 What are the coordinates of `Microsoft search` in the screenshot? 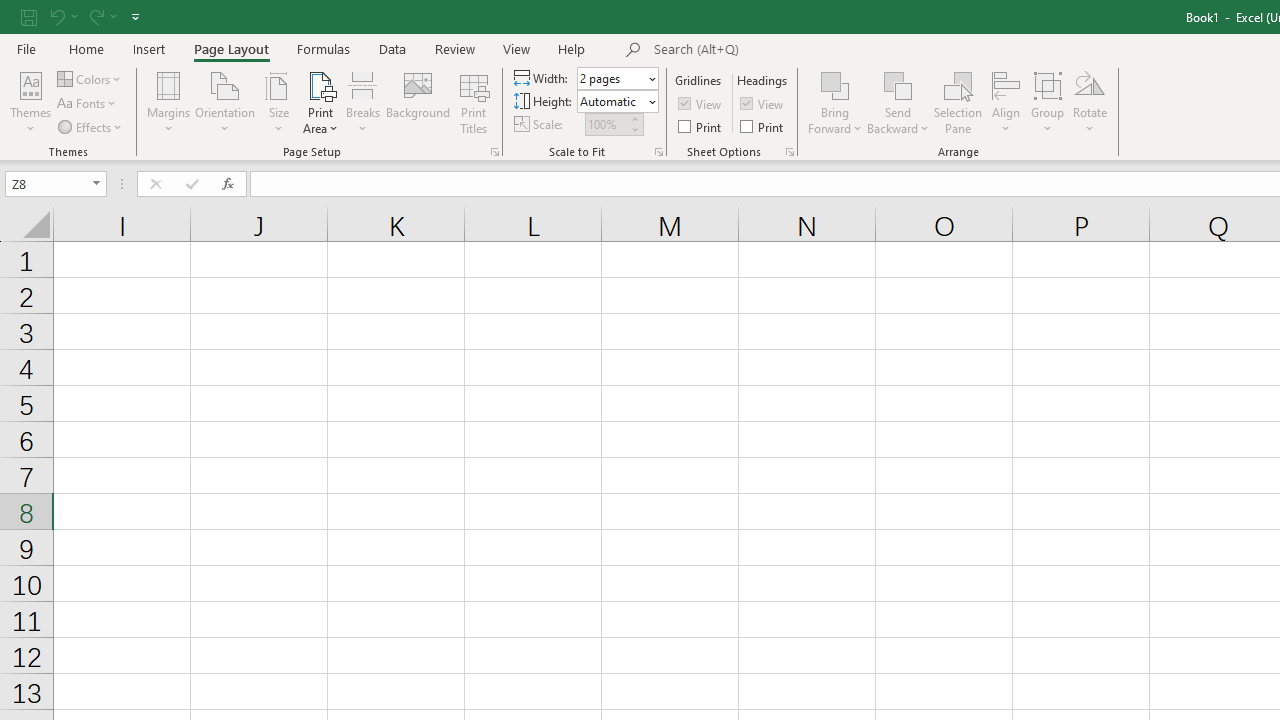 It's located at (792, 50).